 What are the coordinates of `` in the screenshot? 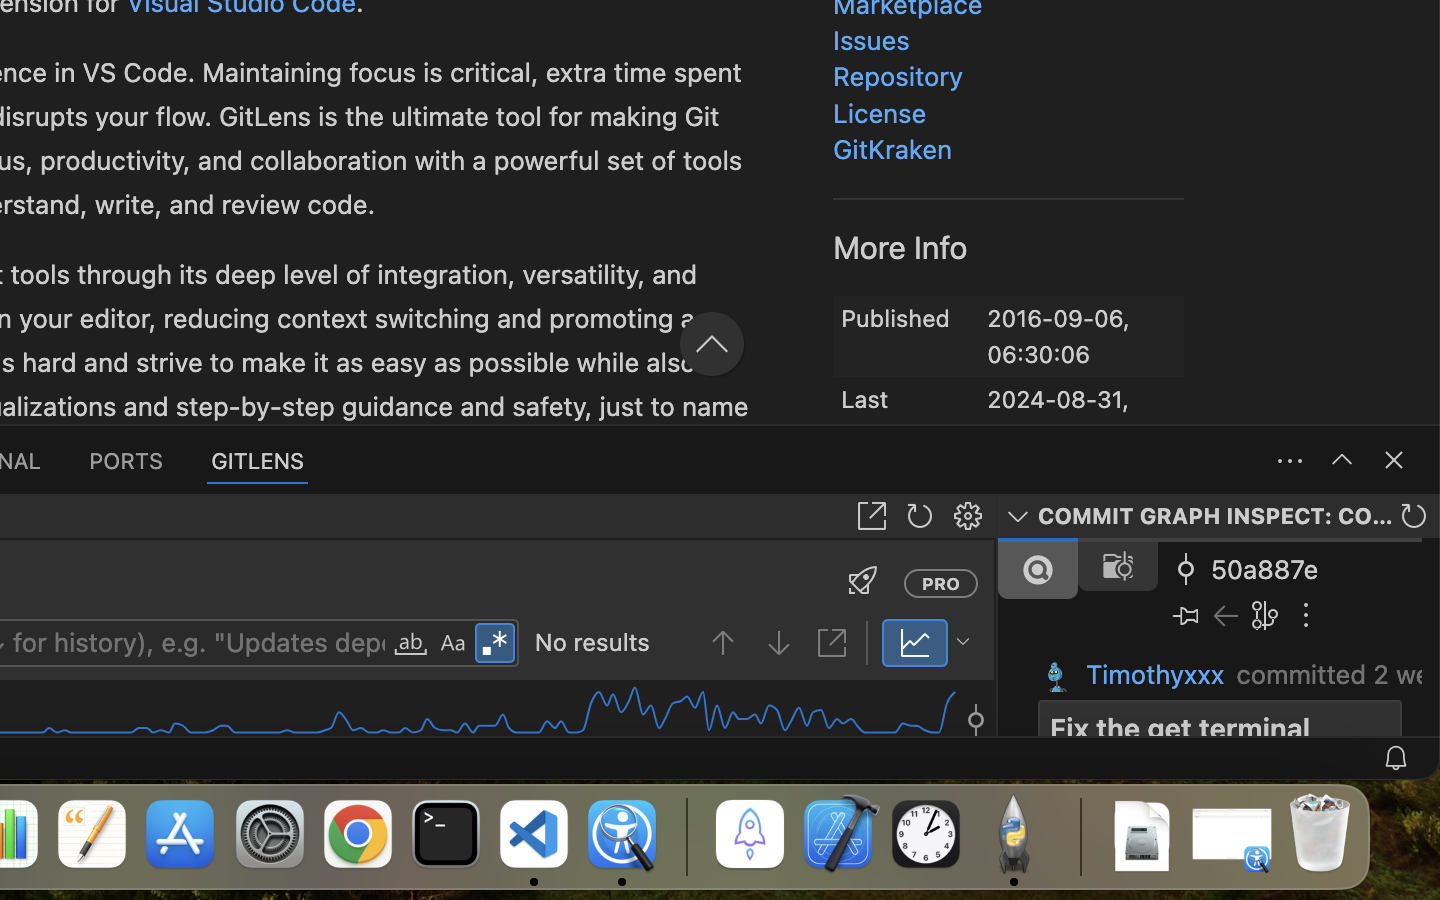 It's located at (1100, 168).